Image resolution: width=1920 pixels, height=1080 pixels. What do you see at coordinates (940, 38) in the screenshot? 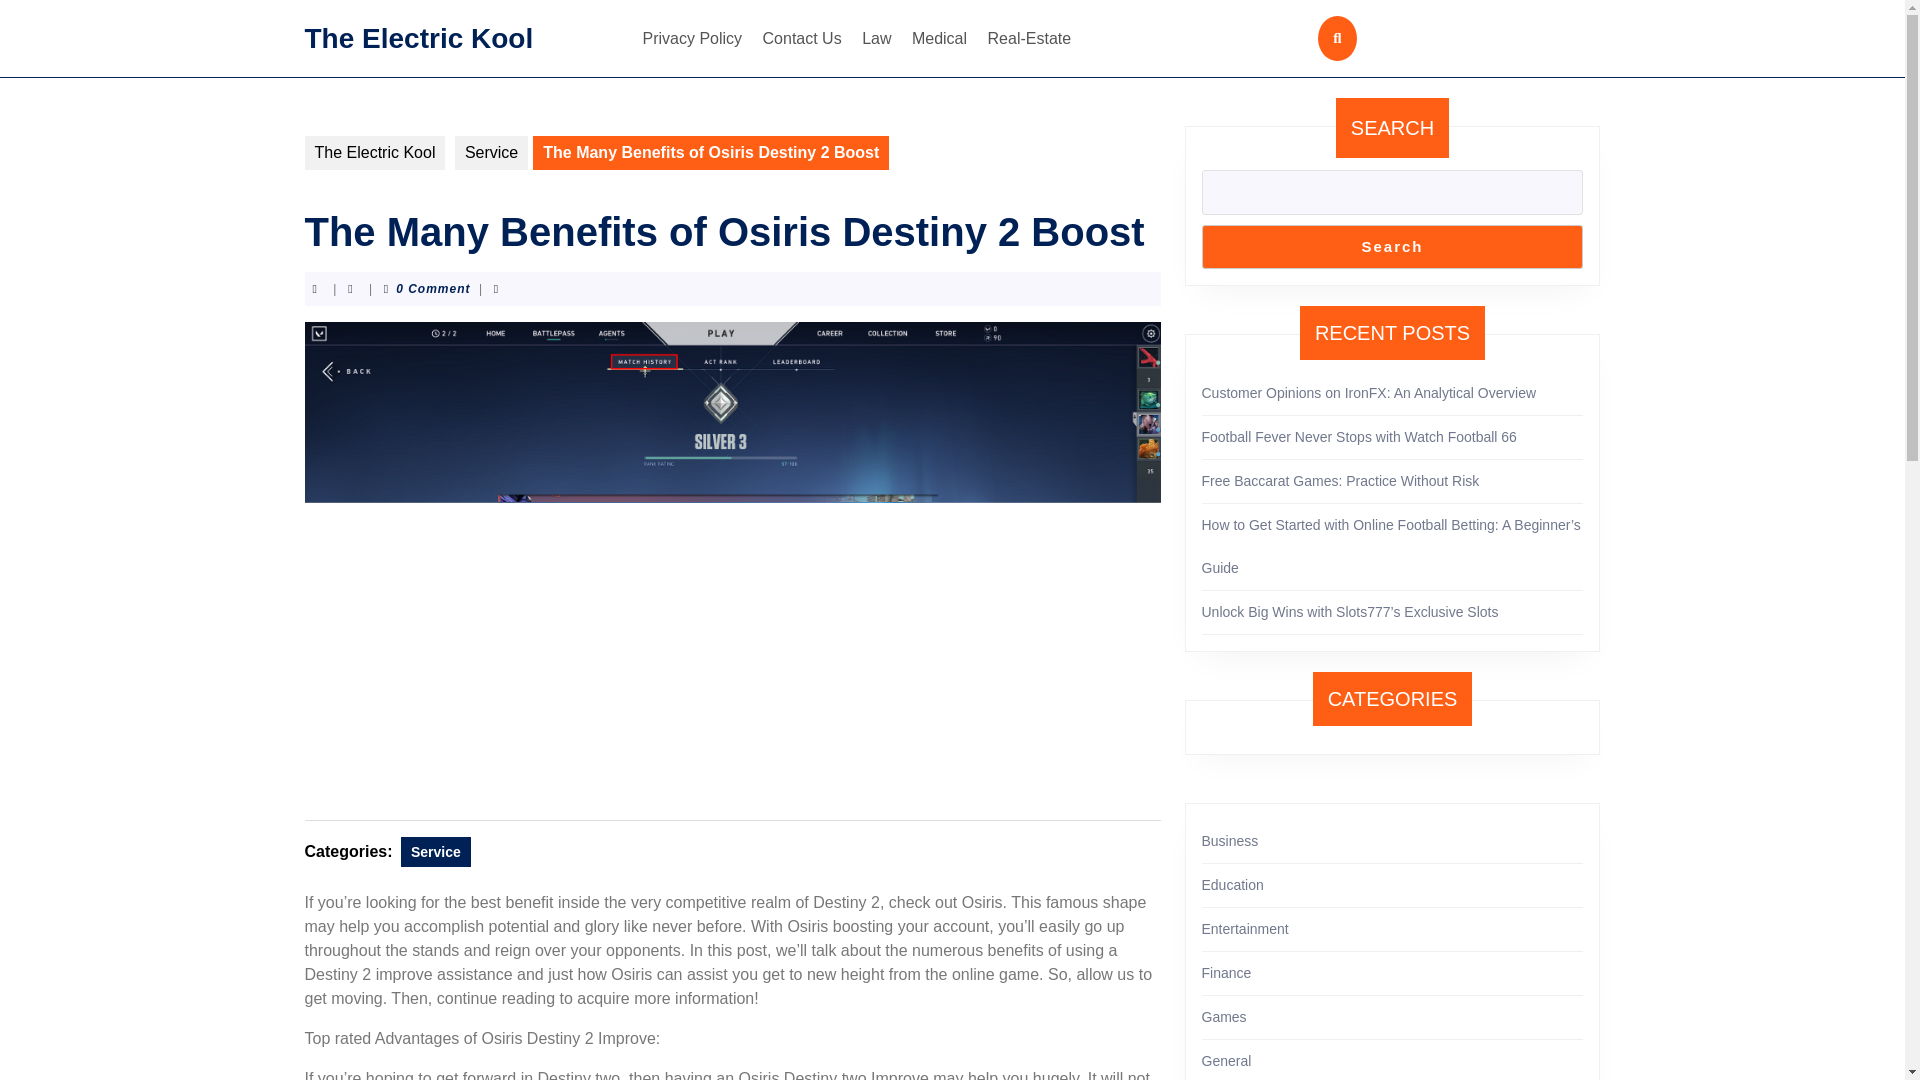
I see `Medical` at bounding box center [940, 38].